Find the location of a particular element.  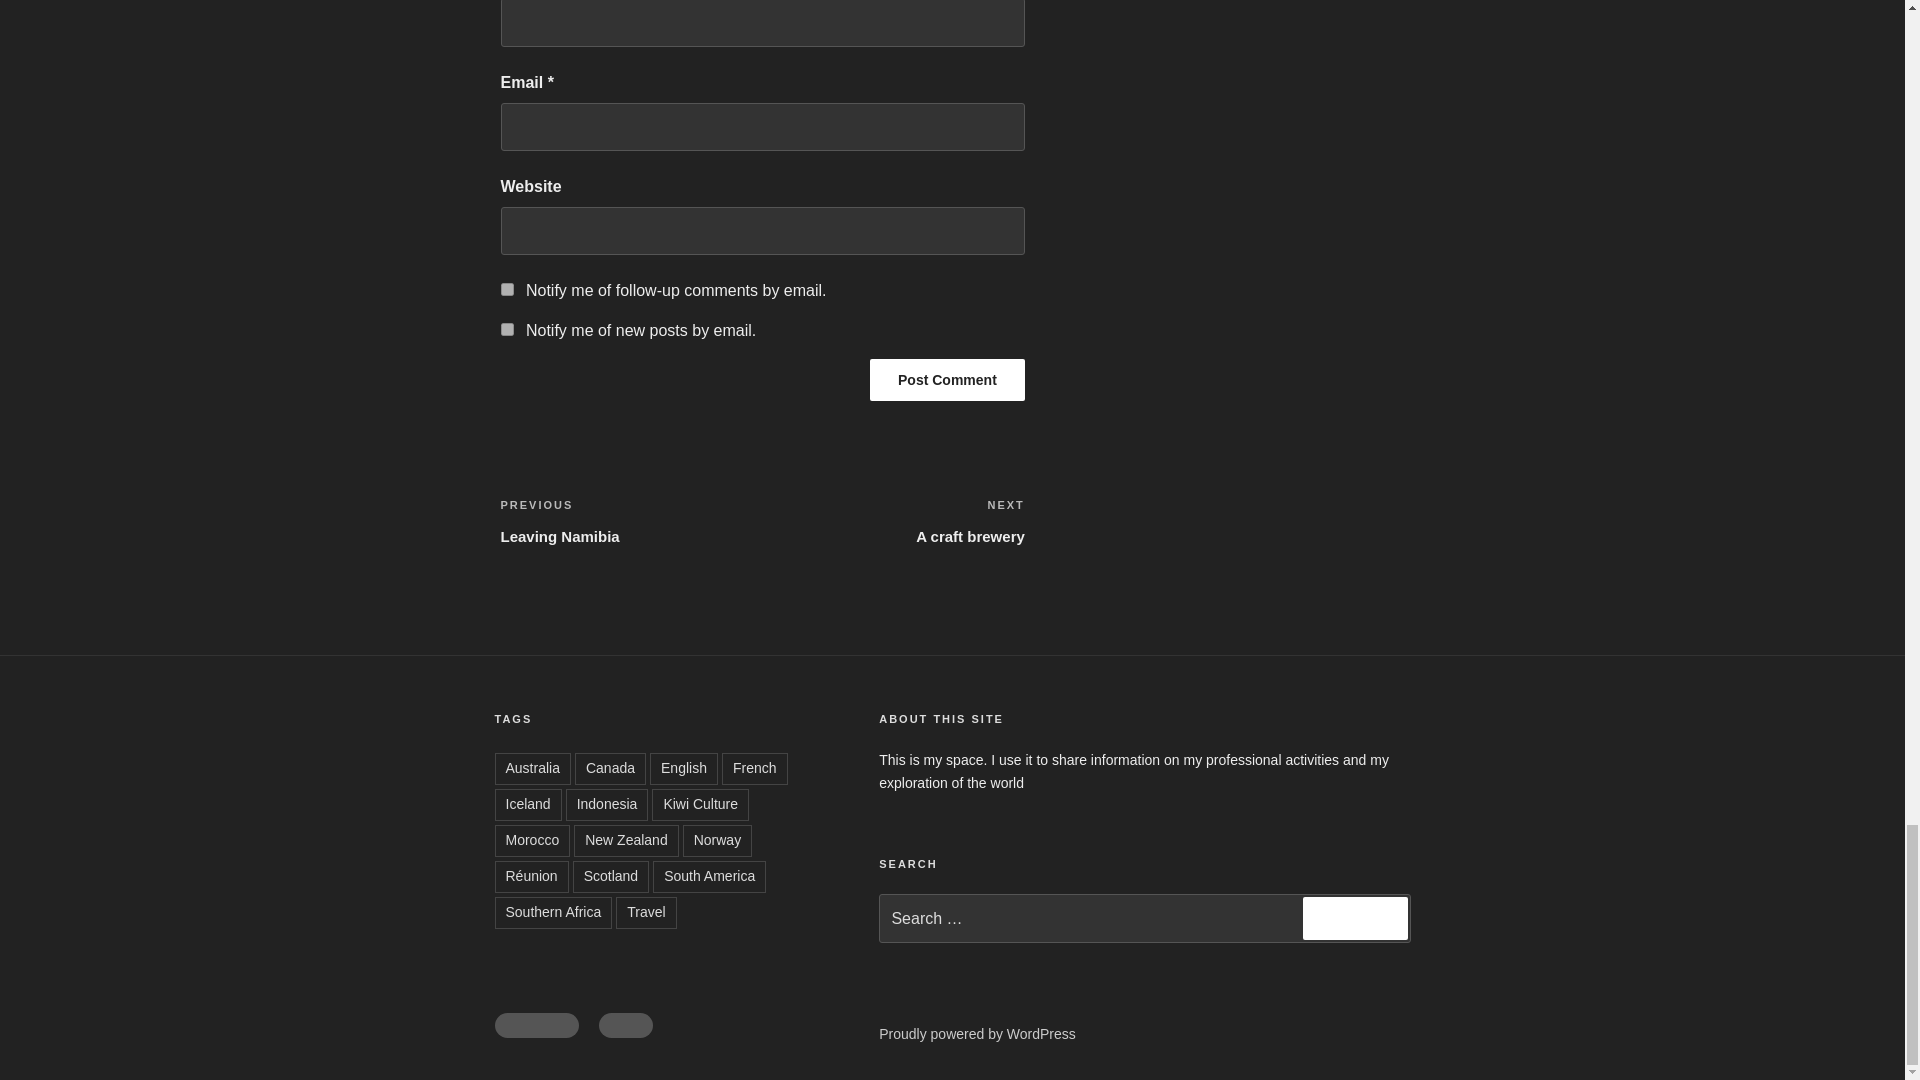

Post Comment is located at coordinates (947, 379).